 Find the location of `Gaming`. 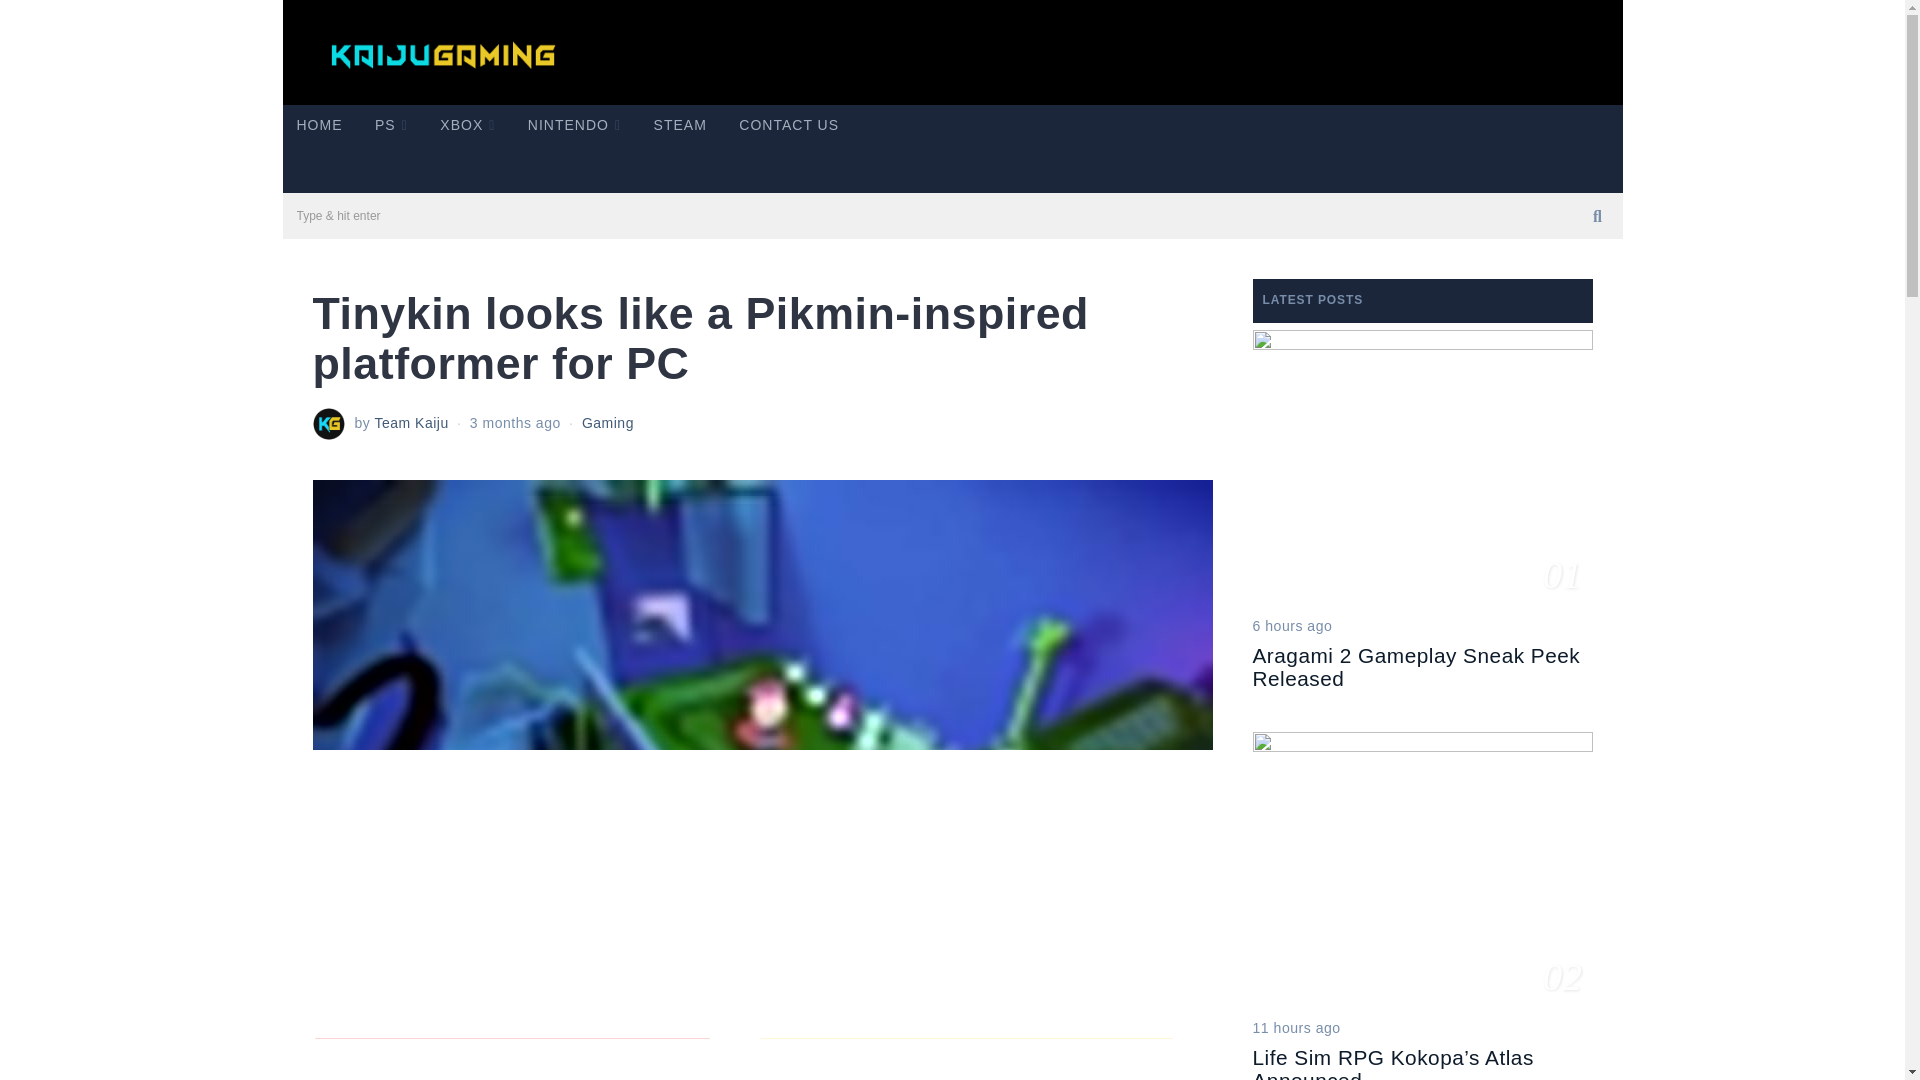

Gaming is located at coordinates (607, 422).